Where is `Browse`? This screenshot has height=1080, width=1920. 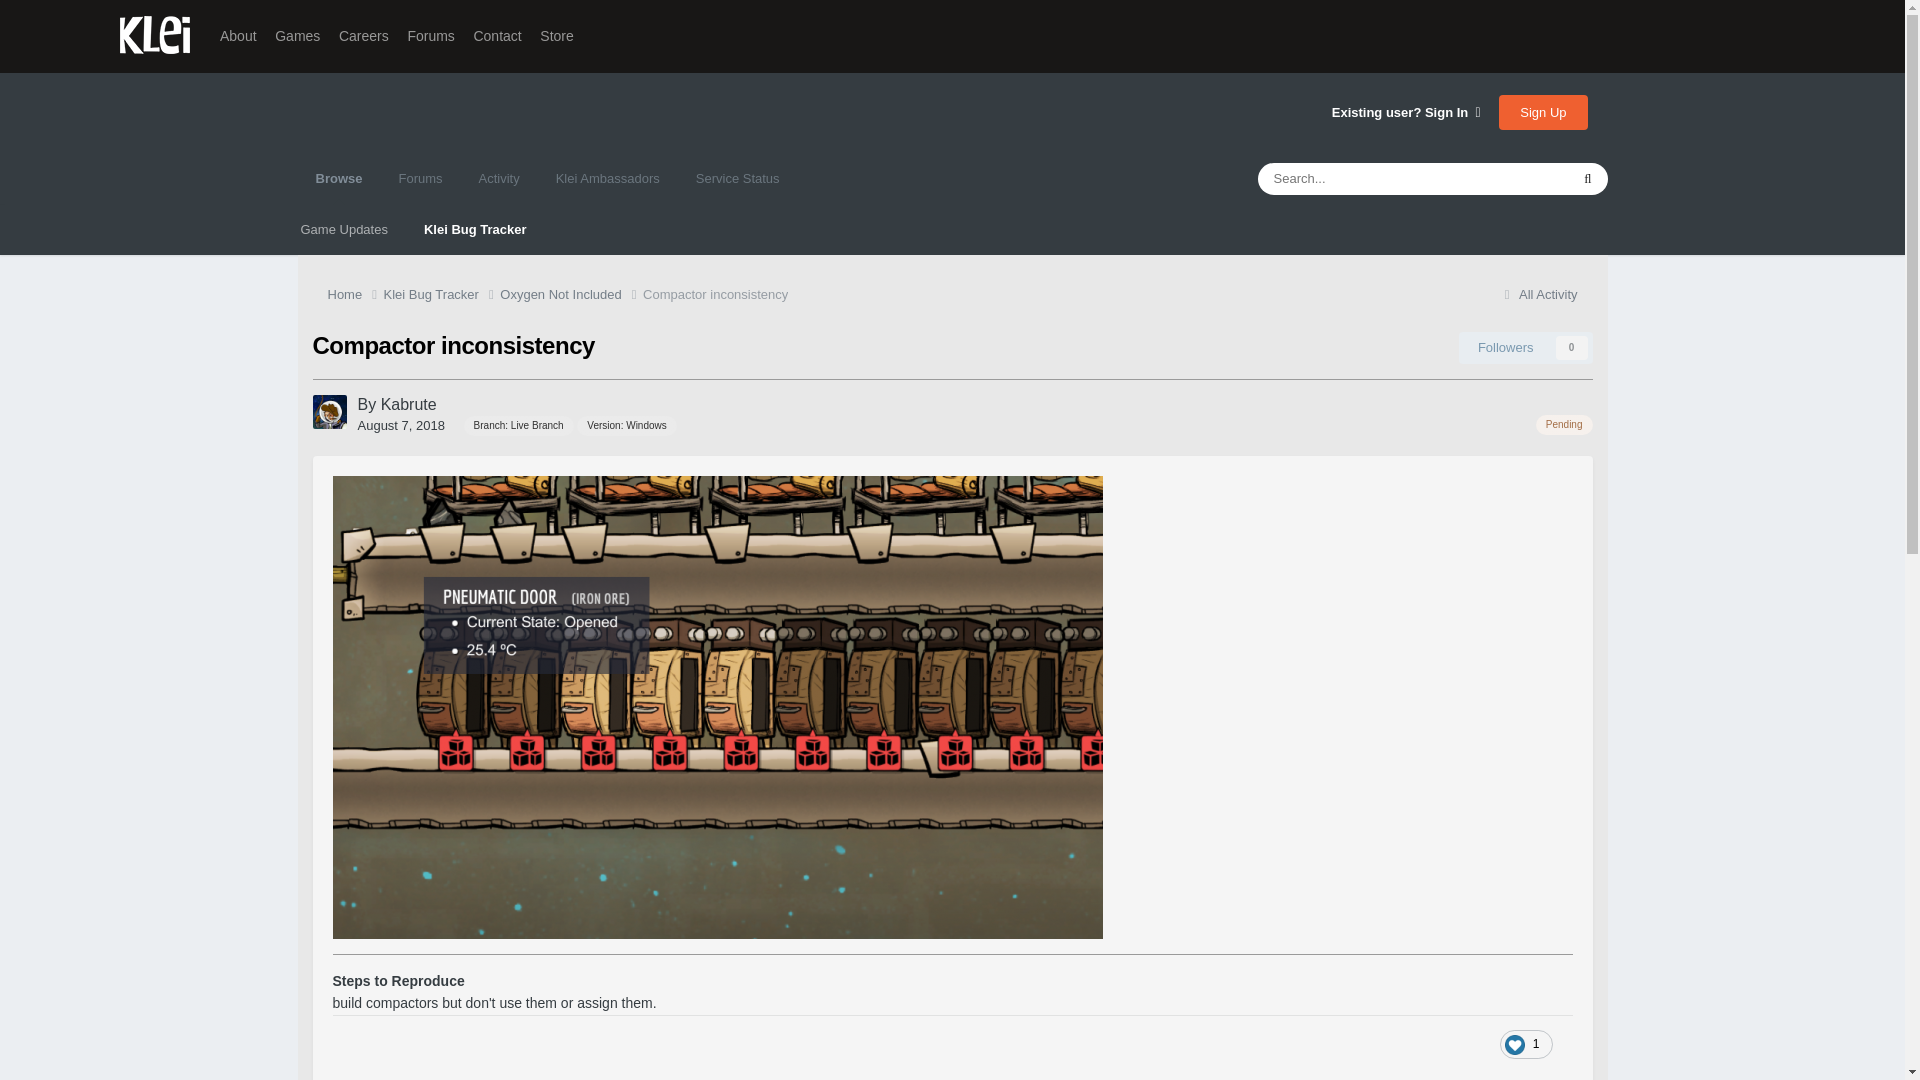 Browse is located at coordinates (338, 179).